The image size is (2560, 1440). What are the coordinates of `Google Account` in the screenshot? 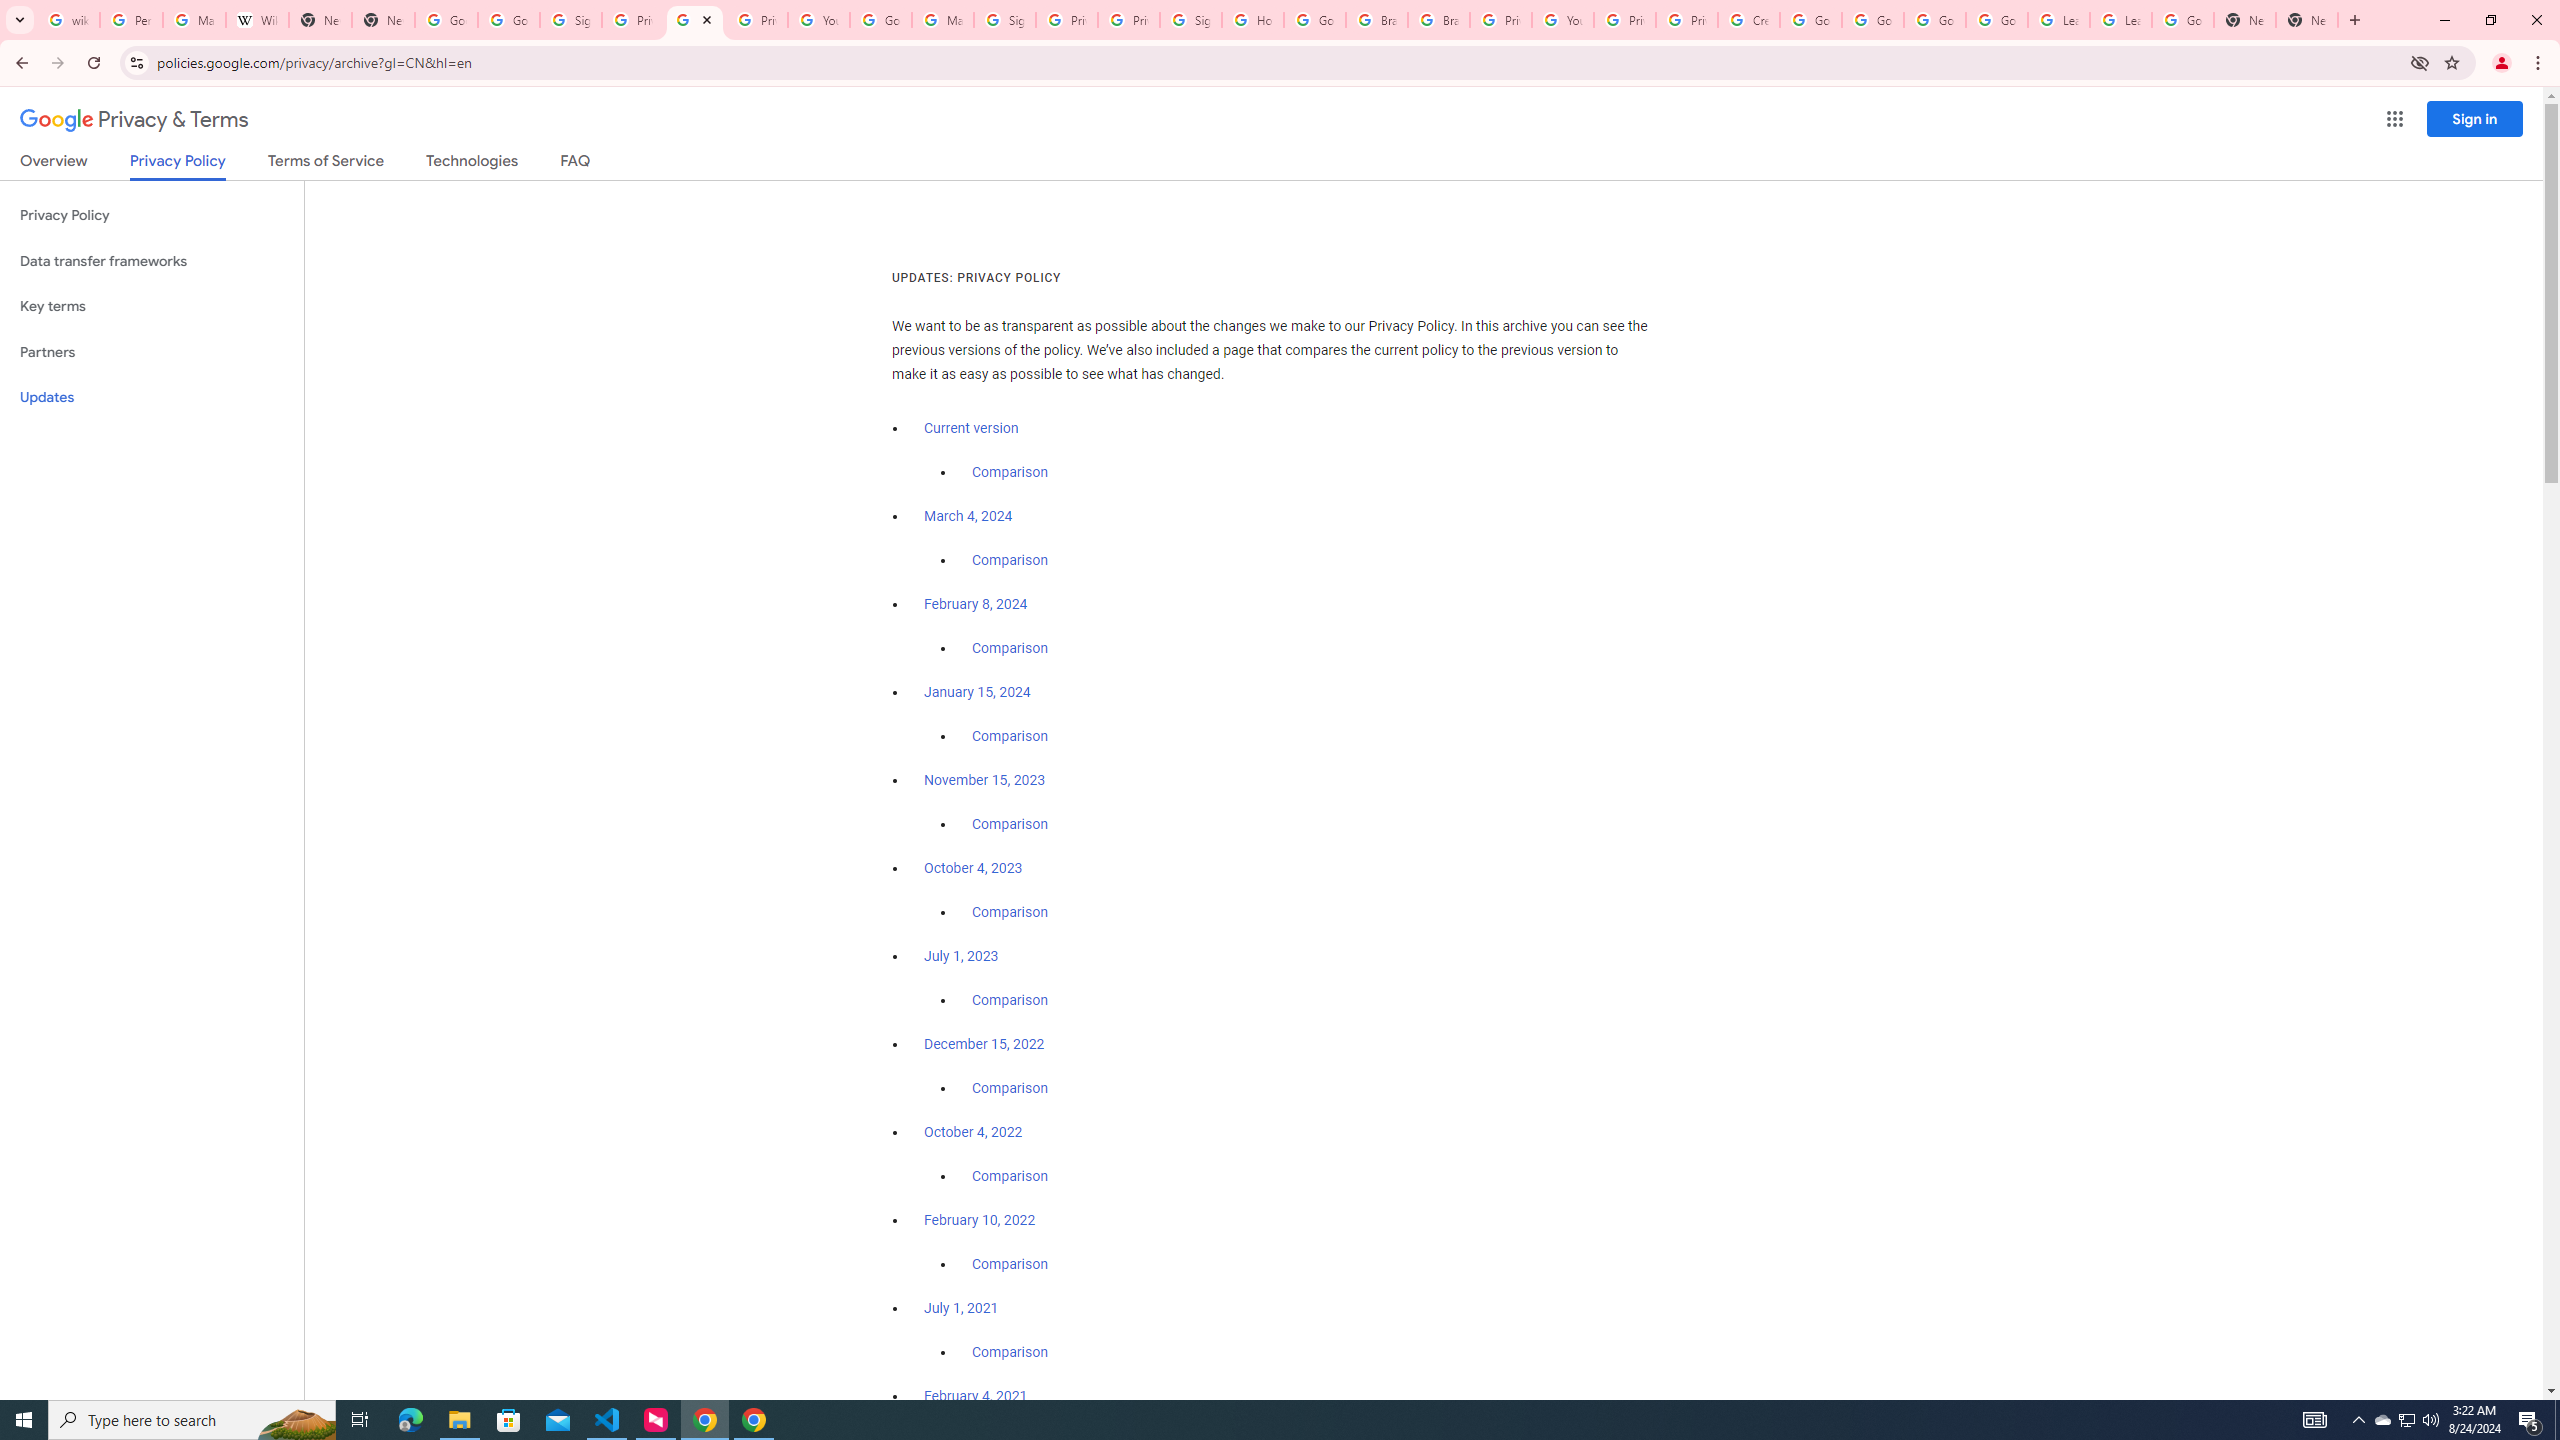 It's located at (2182, 20).